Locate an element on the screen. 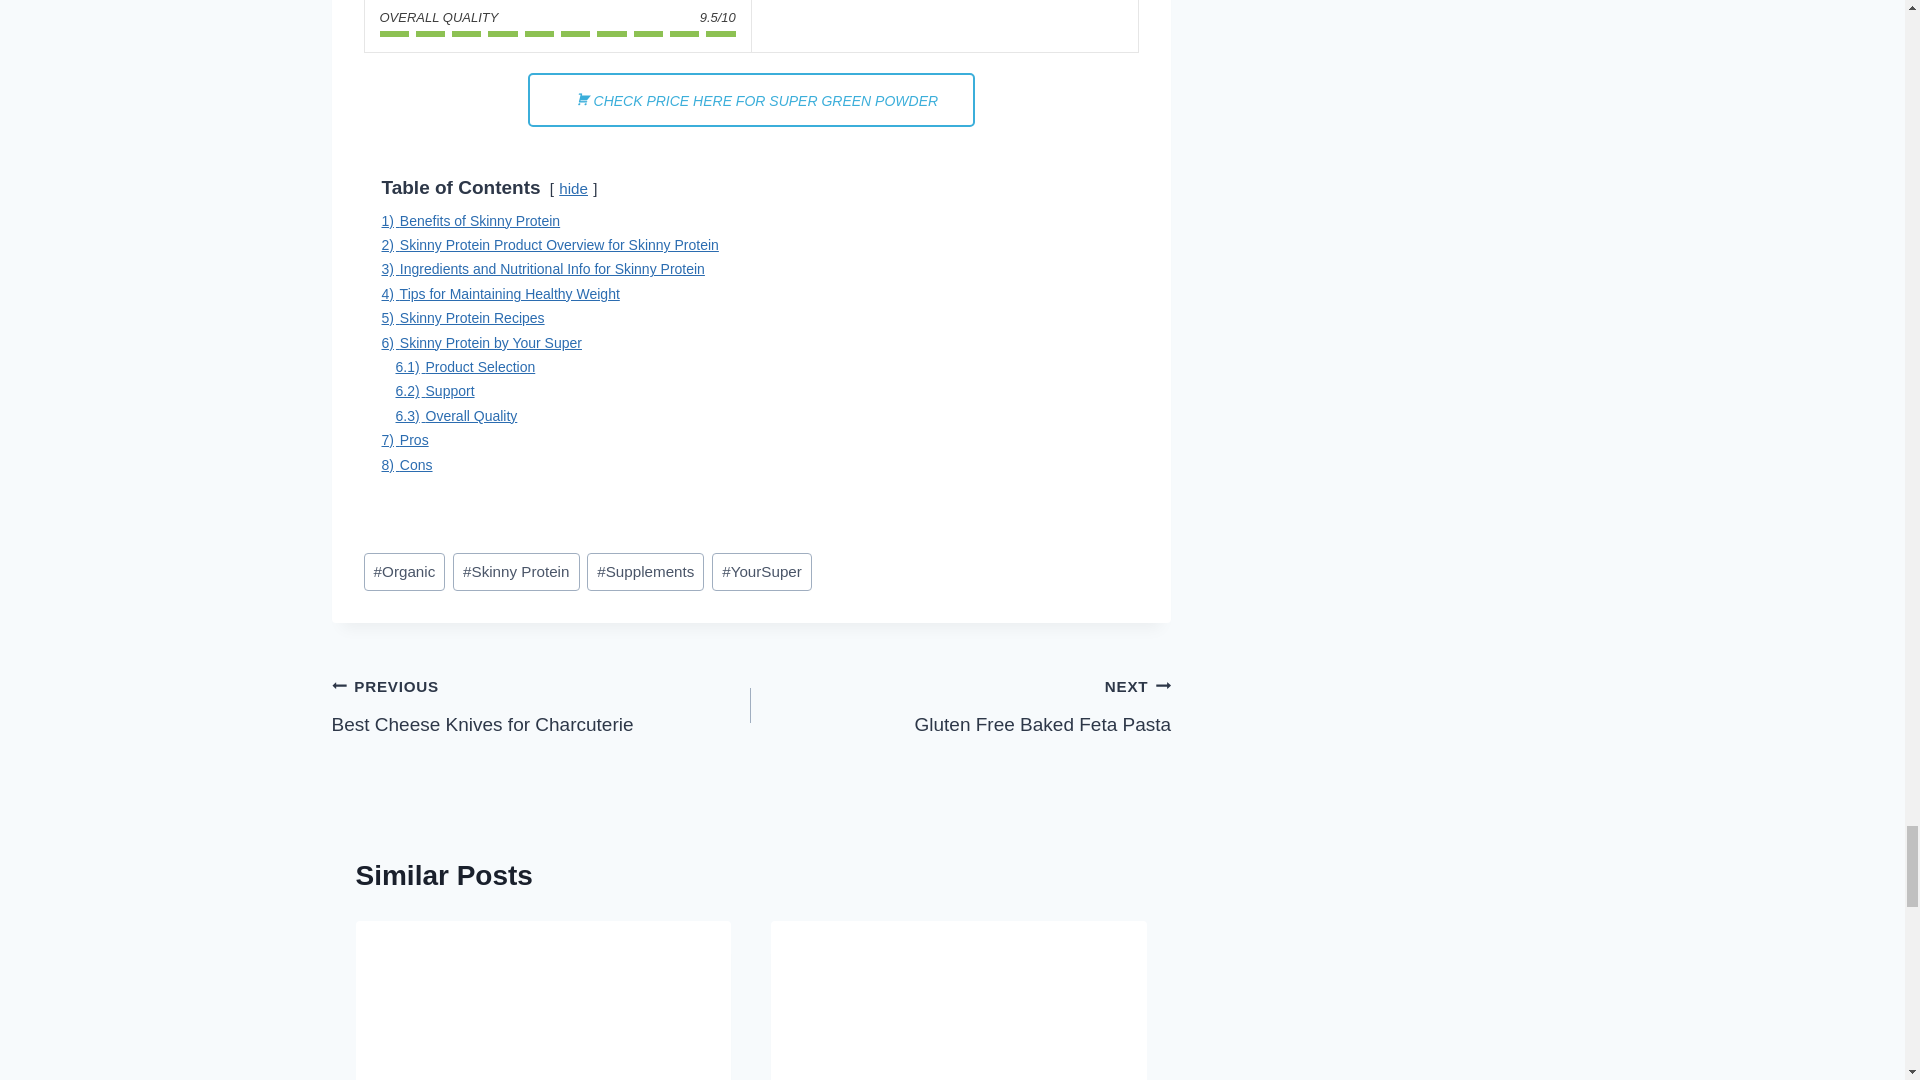 The height and width of the screenshot is (1080, 1920). YourSuper is located at coordinates (762, 571).